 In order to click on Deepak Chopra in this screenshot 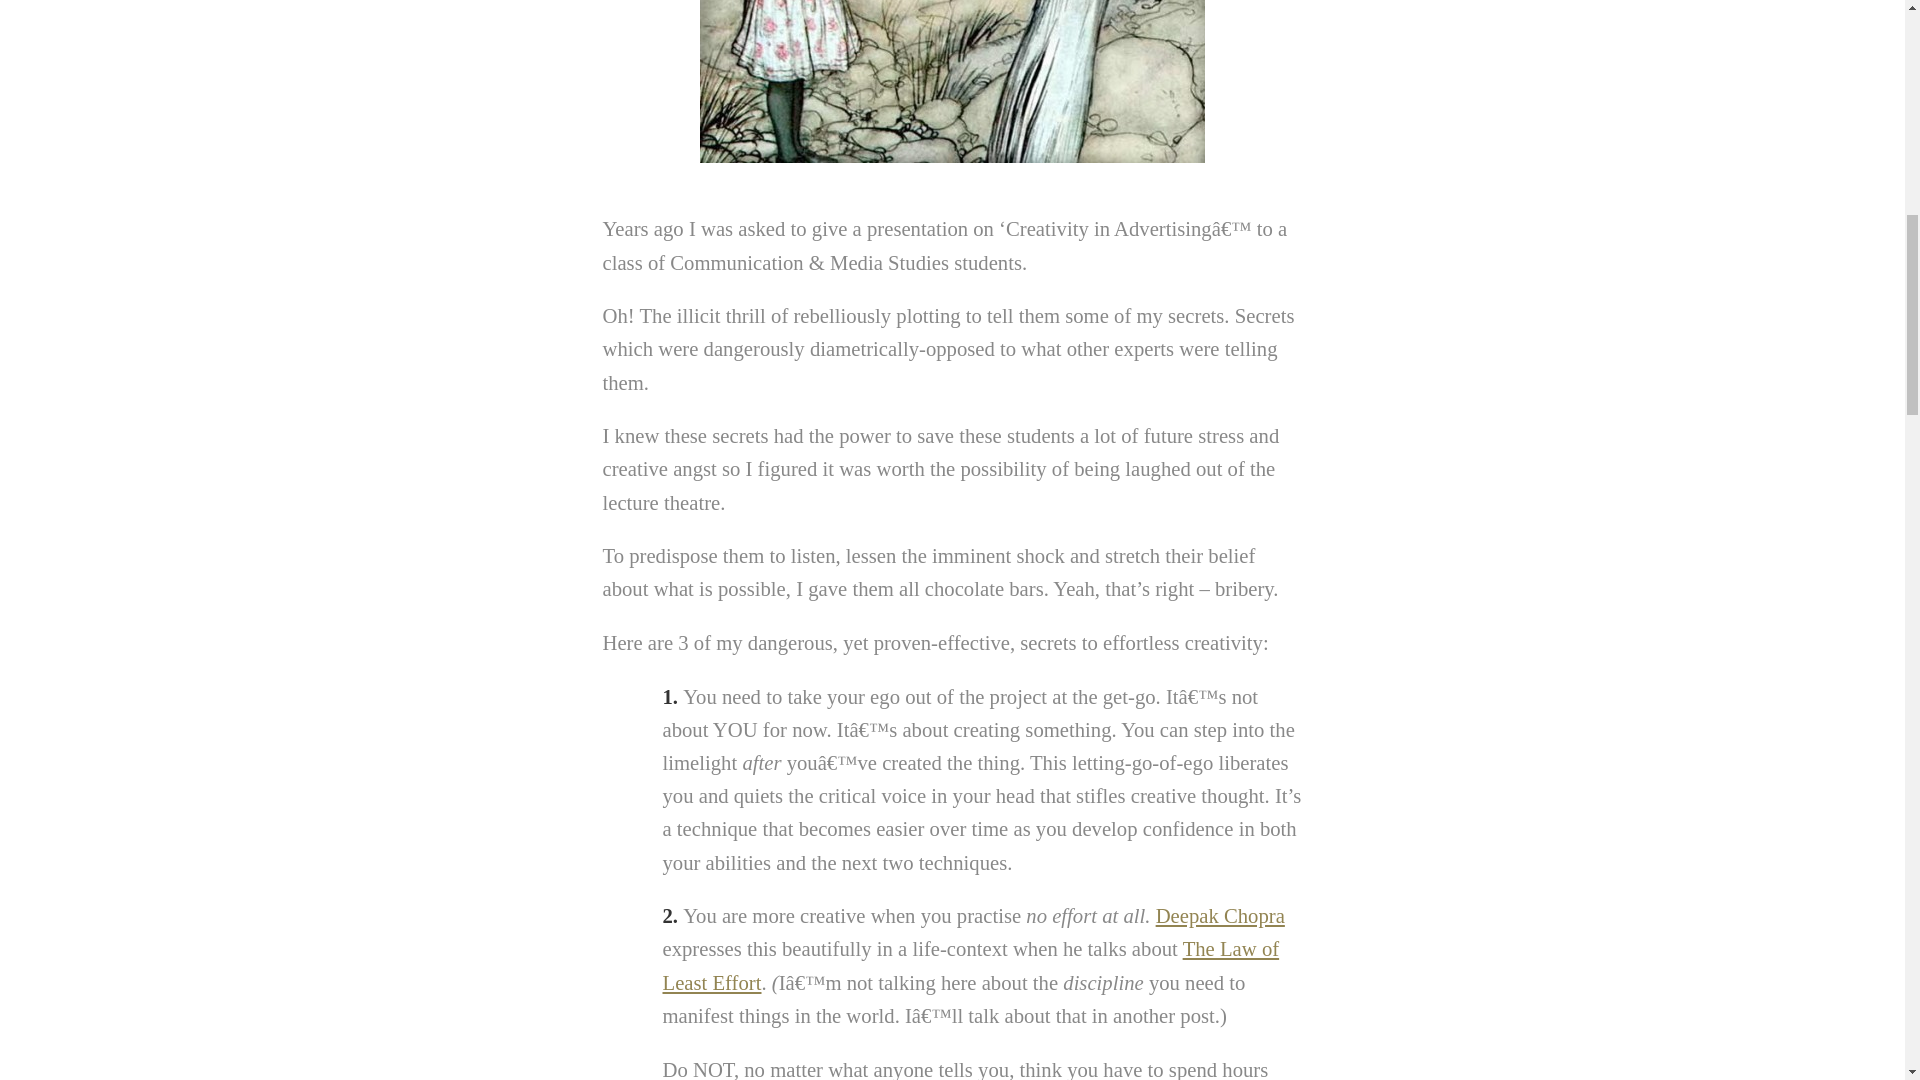, I will do `click(1220, 916)`.